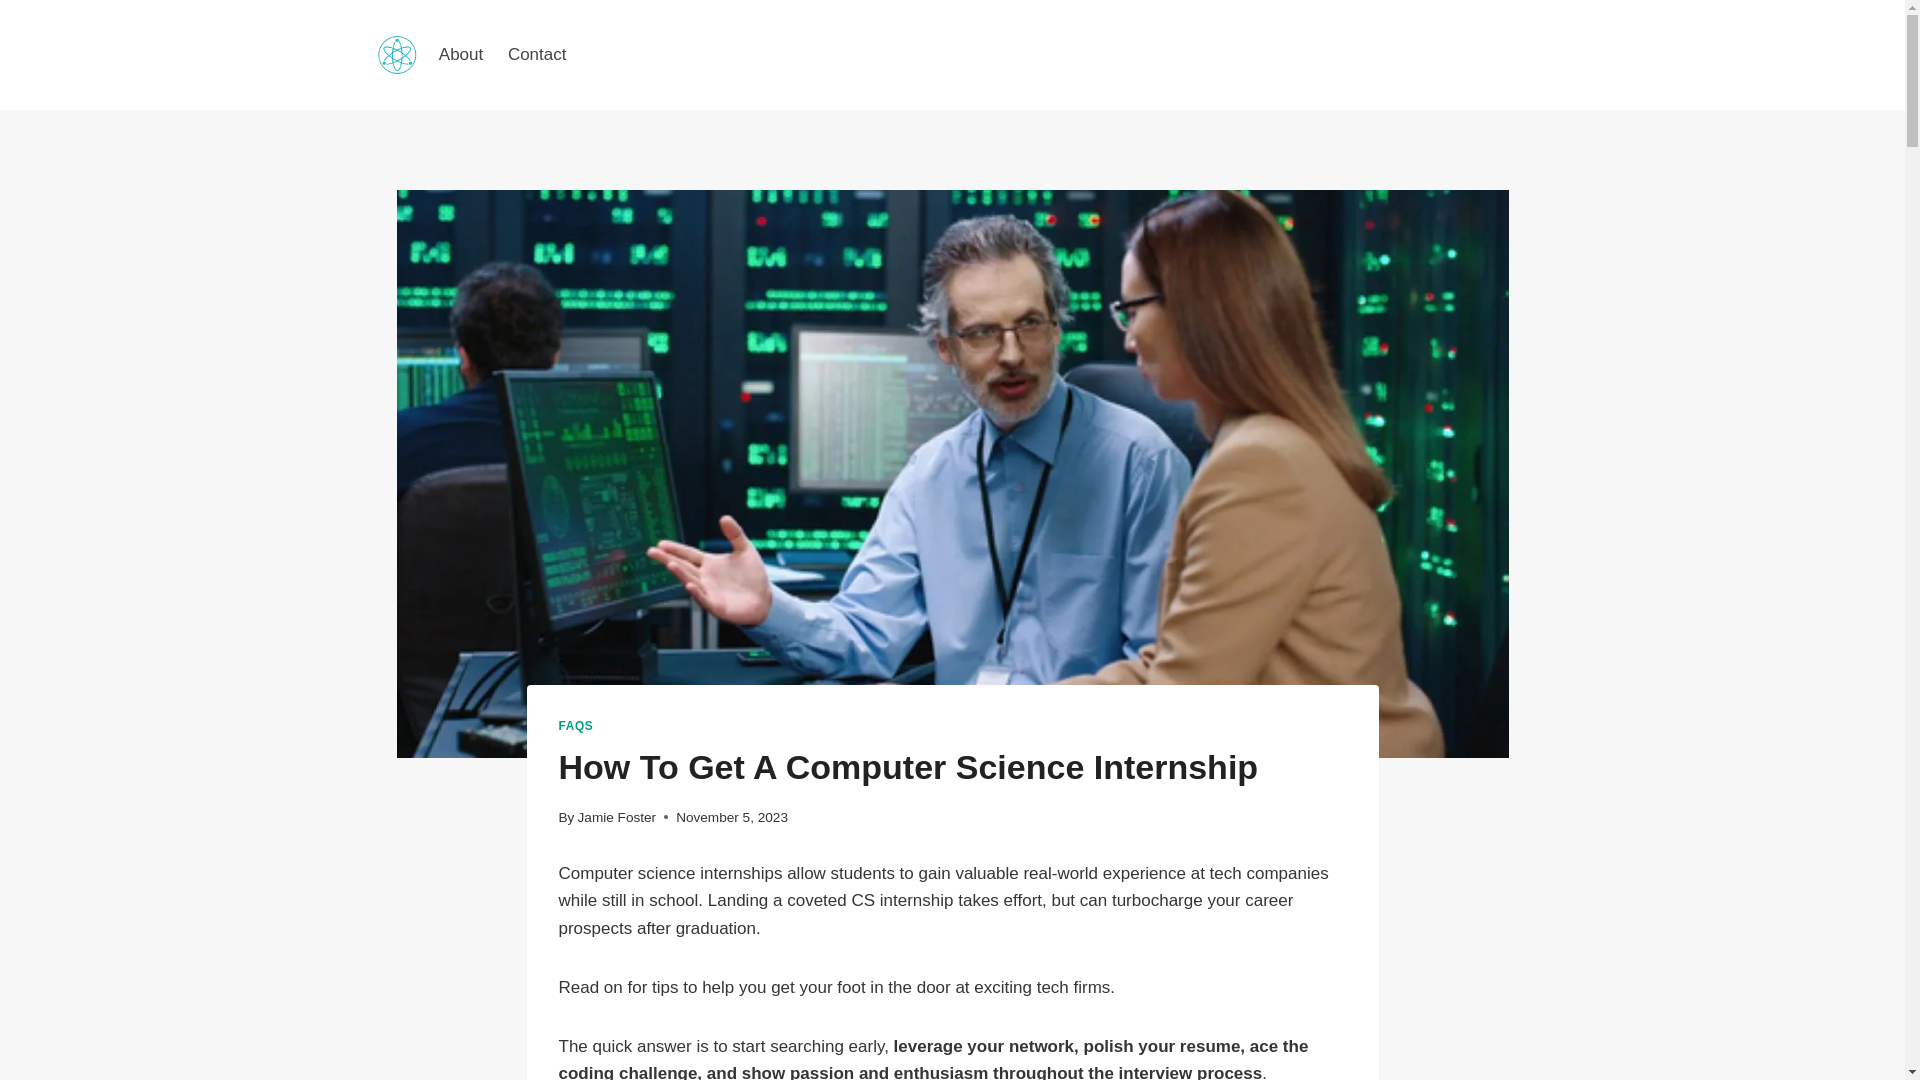  I want to click on Contact, so click(537, 54).